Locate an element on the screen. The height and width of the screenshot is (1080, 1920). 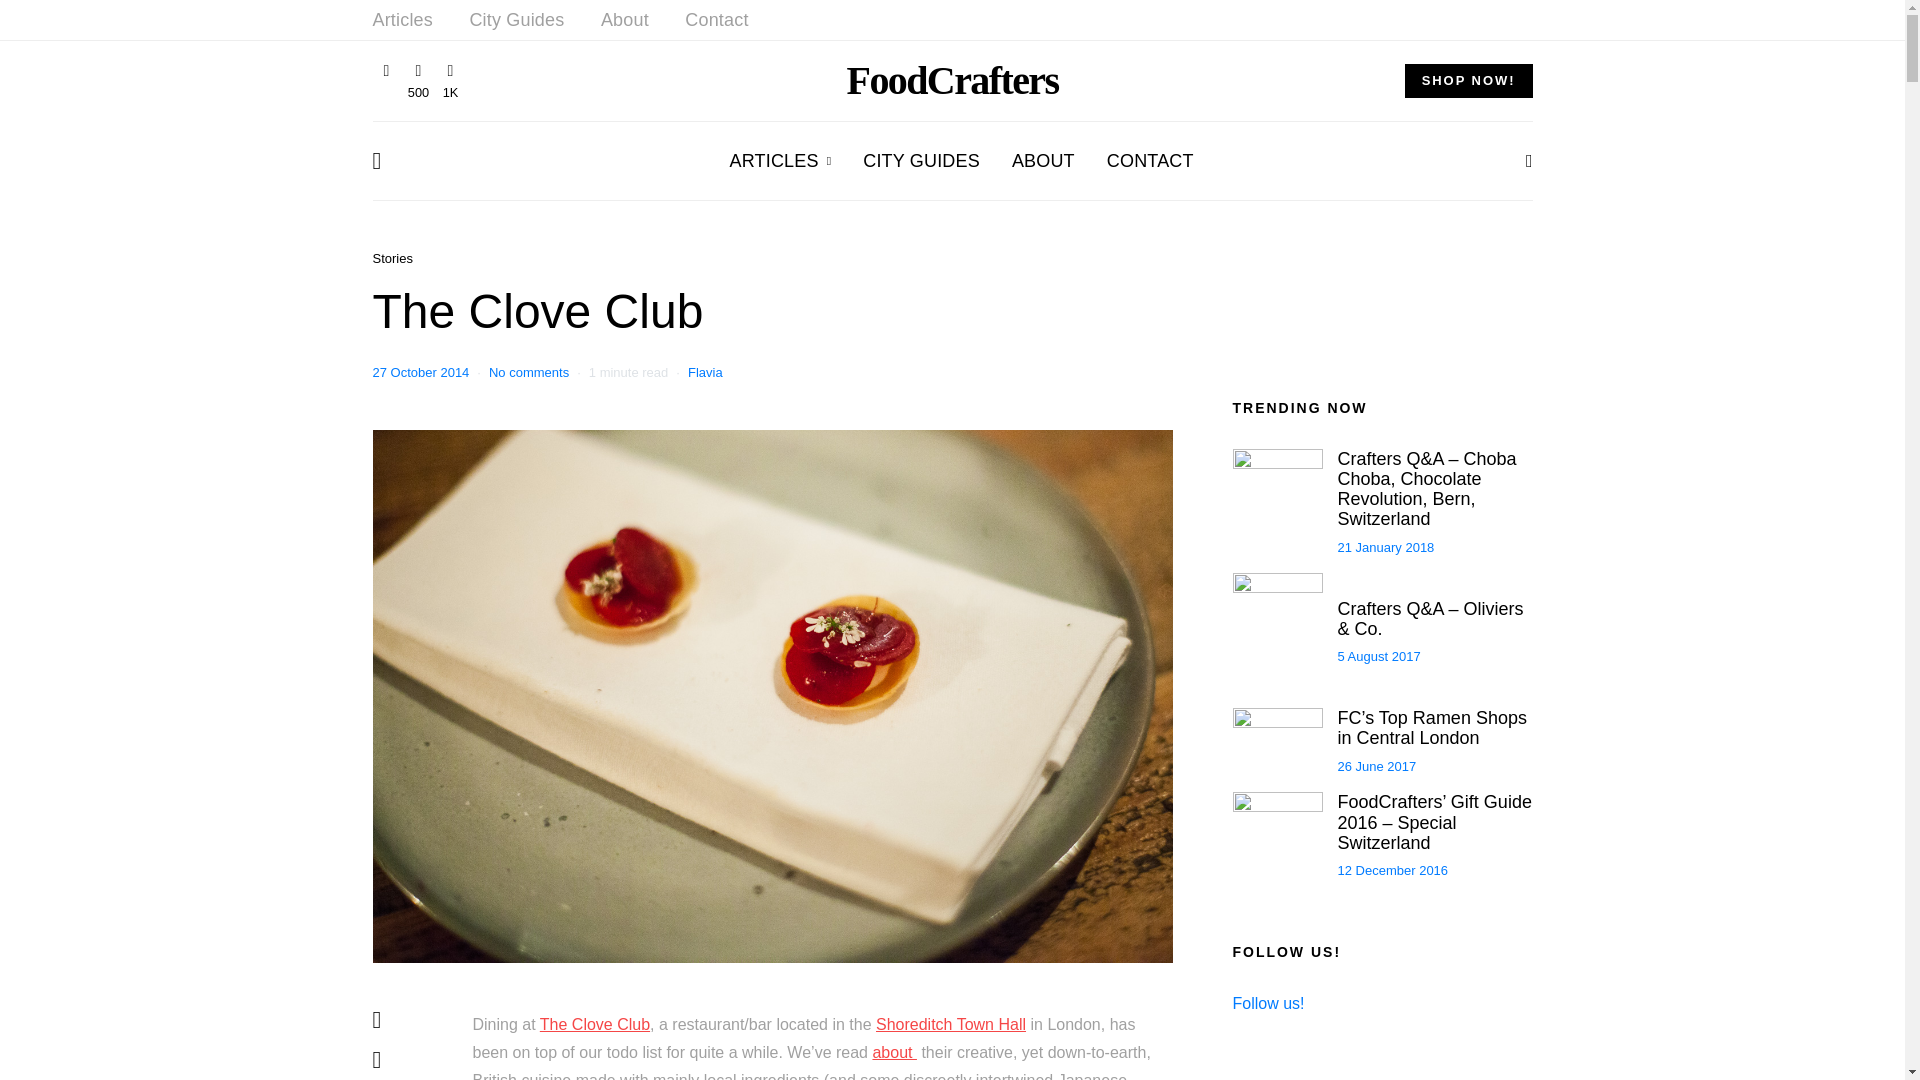
View all posts by Flavia is located at coordinates (705, 372).